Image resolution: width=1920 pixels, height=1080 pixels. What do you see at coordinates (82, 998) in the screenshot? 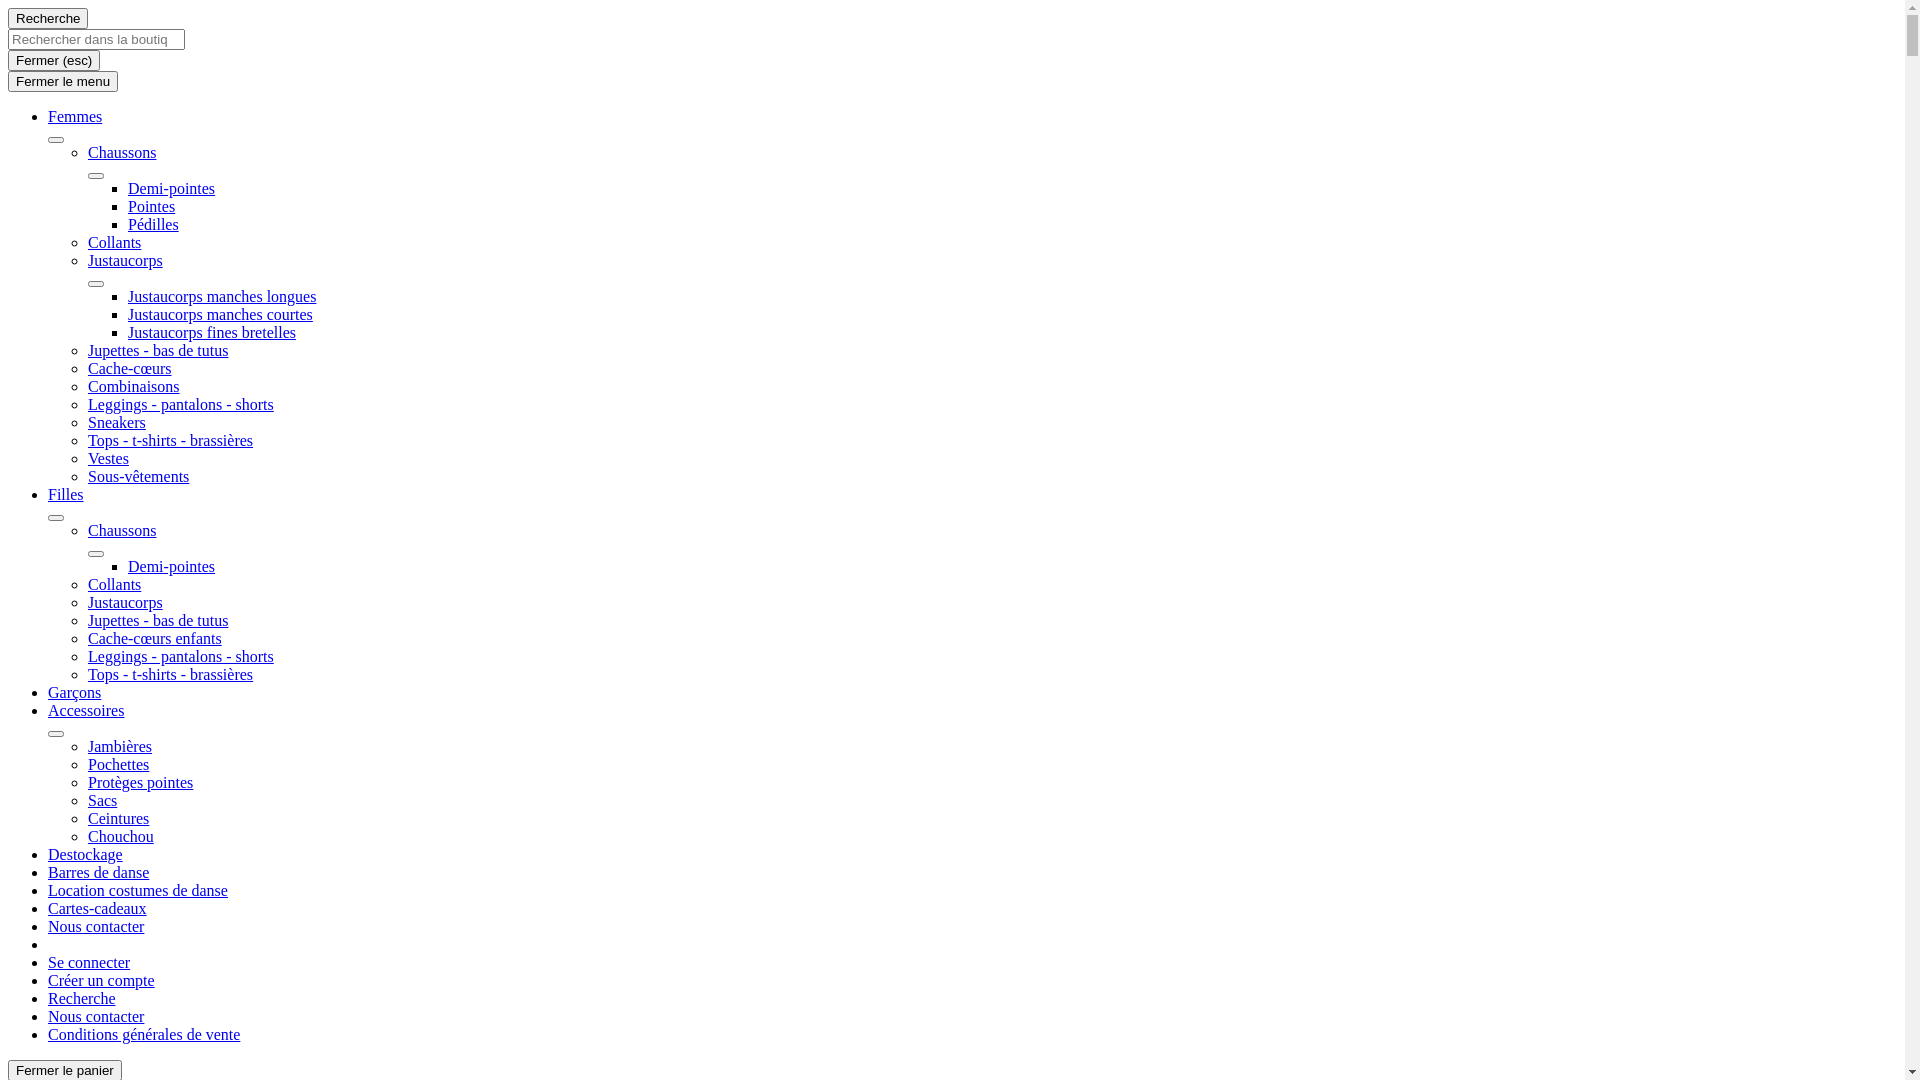
I see `Recherche` at bounding box center [82, 998].